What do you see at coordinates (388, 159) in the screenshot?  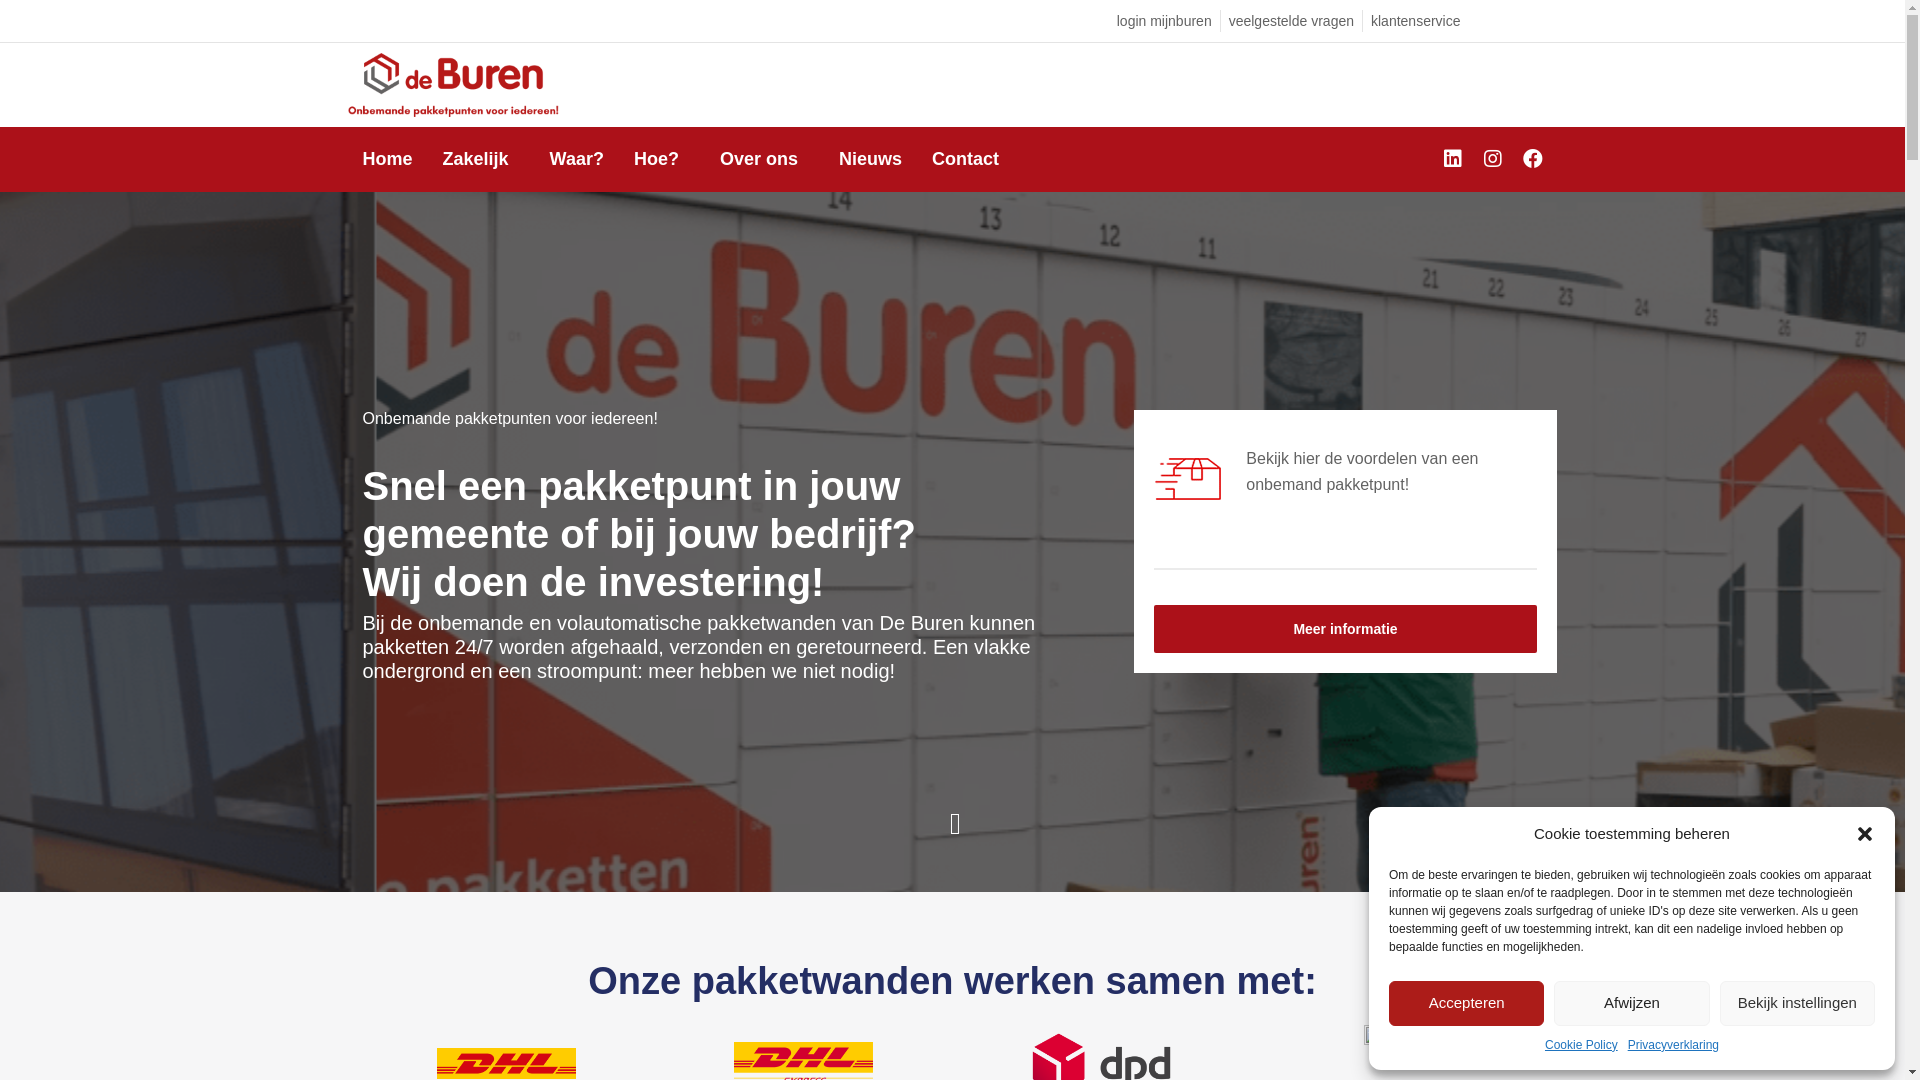 I see `Home` at bounding box center [388, 159].